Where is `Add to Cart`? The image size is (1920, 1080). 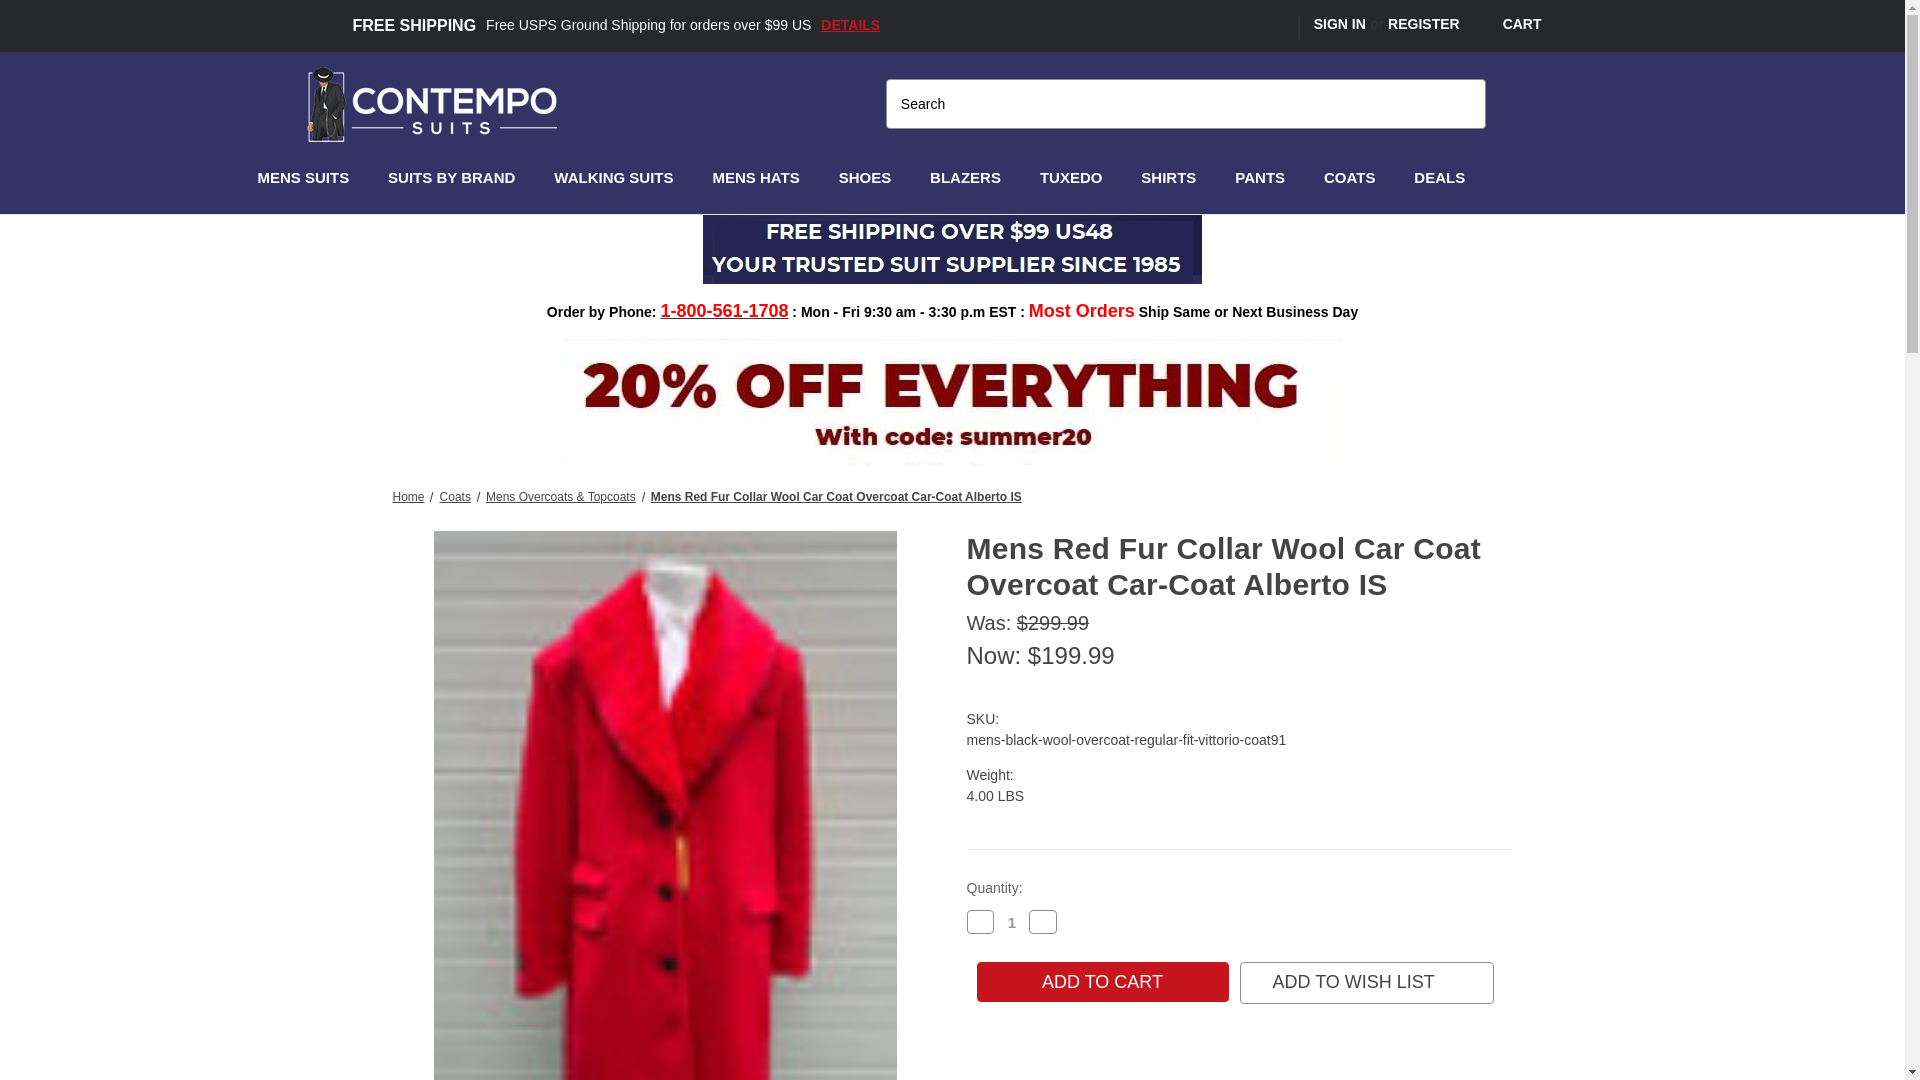
Add to Cart is located at coordinates (1102, 982).